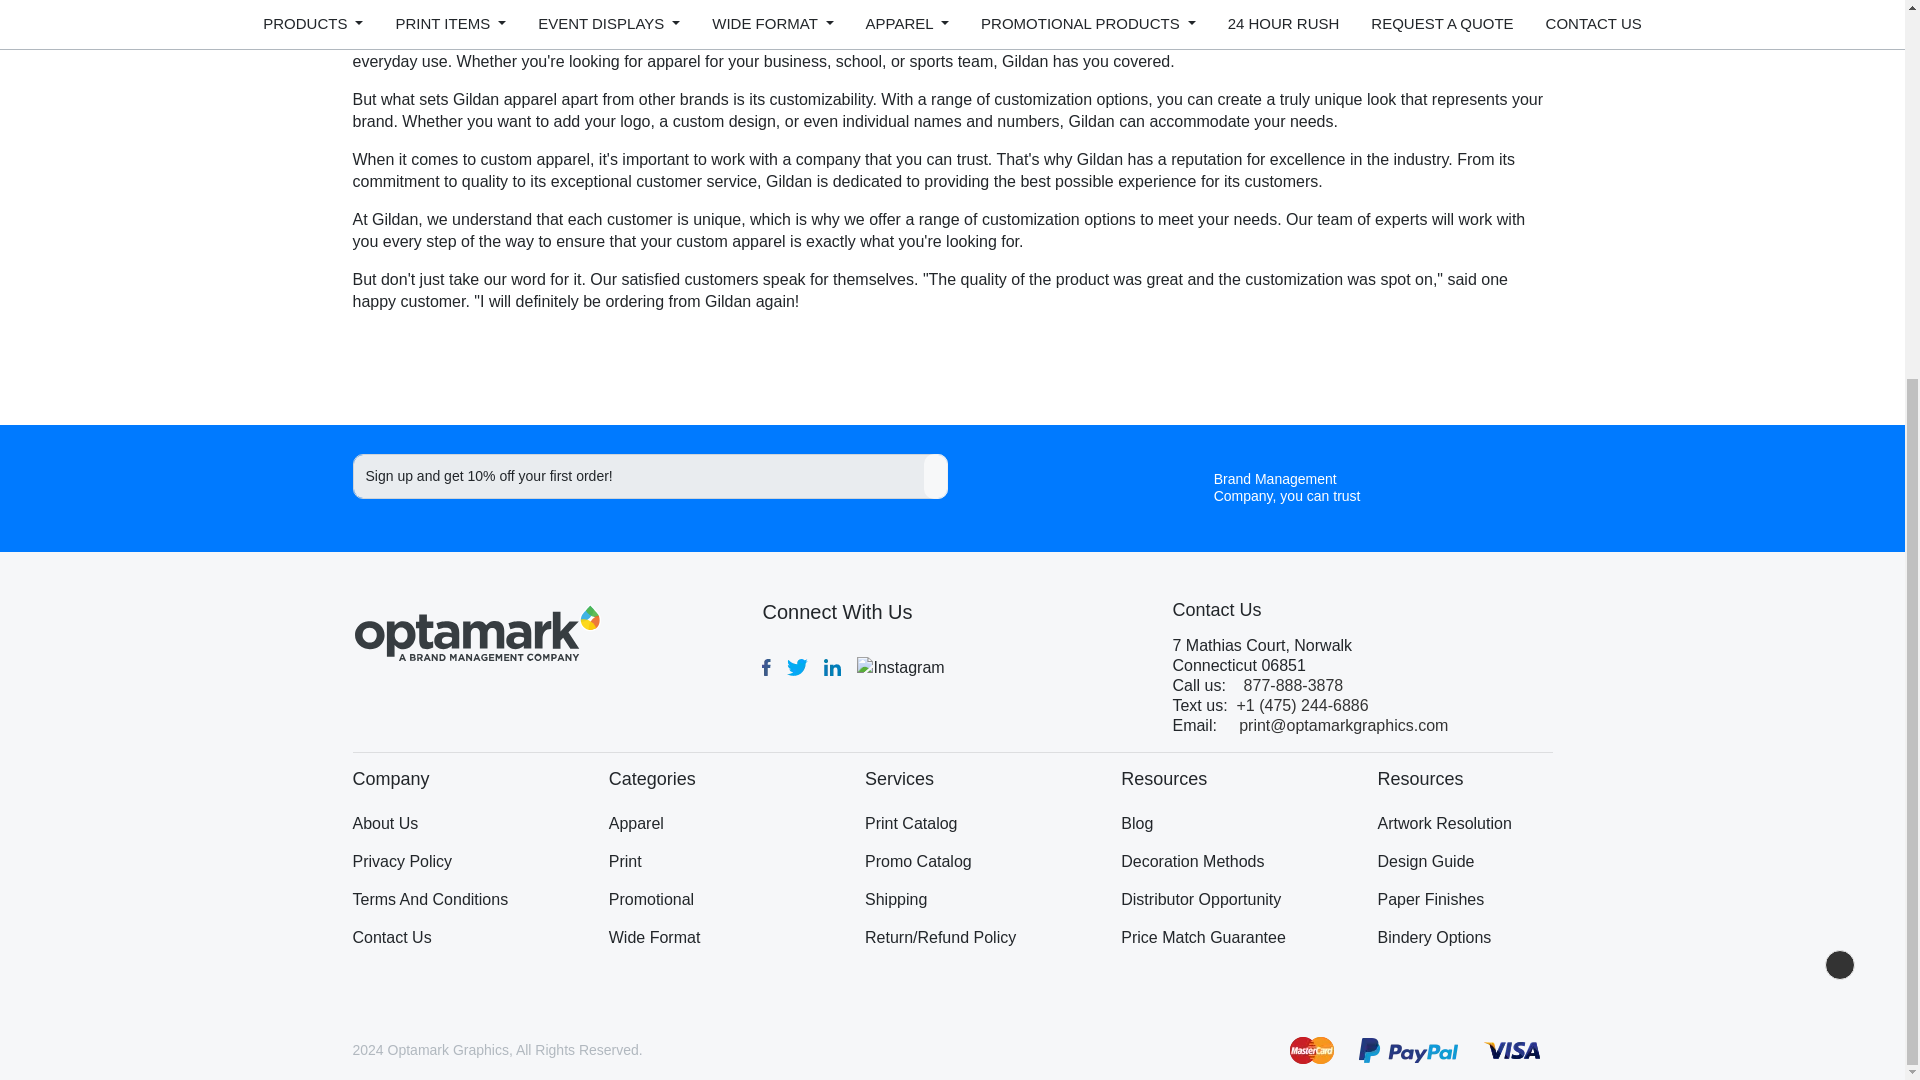 The image size is (1920, 1080). I want to click on email, so click(1342, 726).